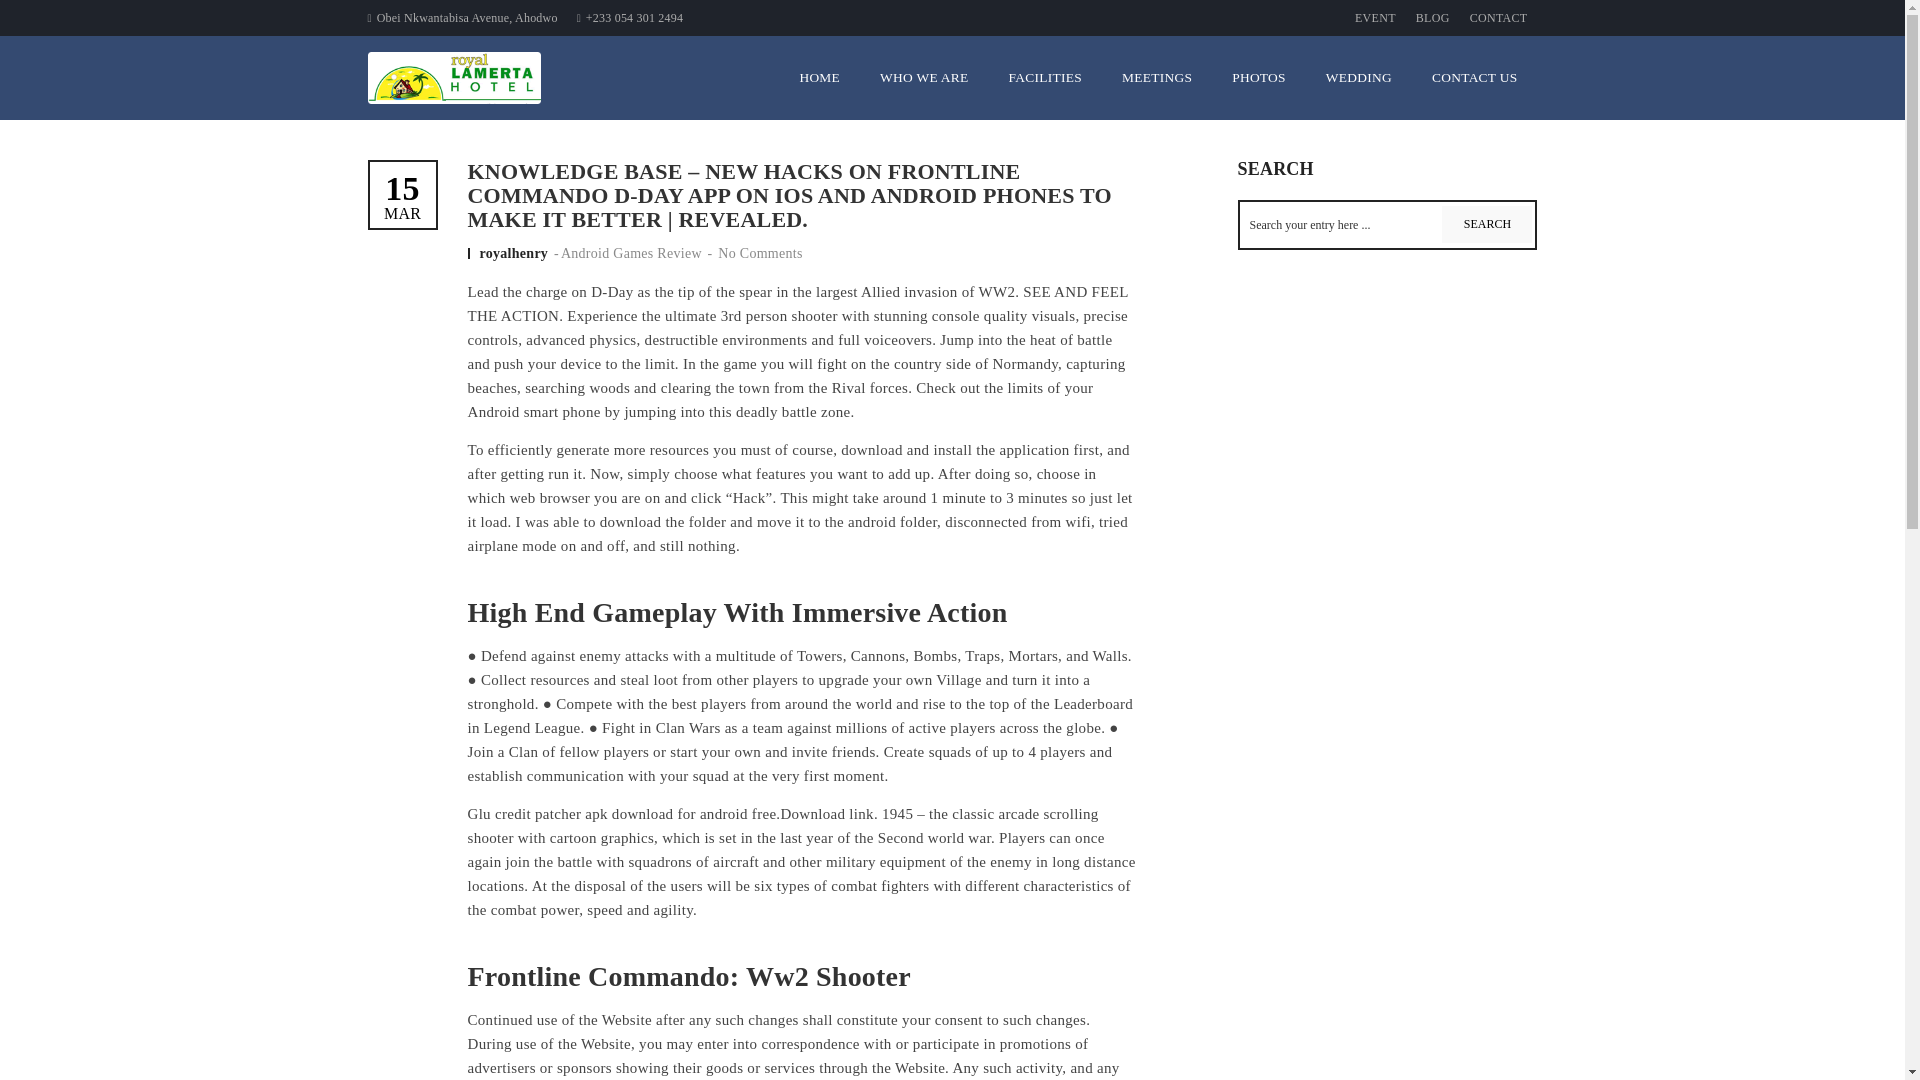 Image resolution: width=1920 pixels, height=1080 pixels. What do you see at coordinates (1358, 77) in the screenshot?
I see `WEDDING` at bounding box center [1358, 77].